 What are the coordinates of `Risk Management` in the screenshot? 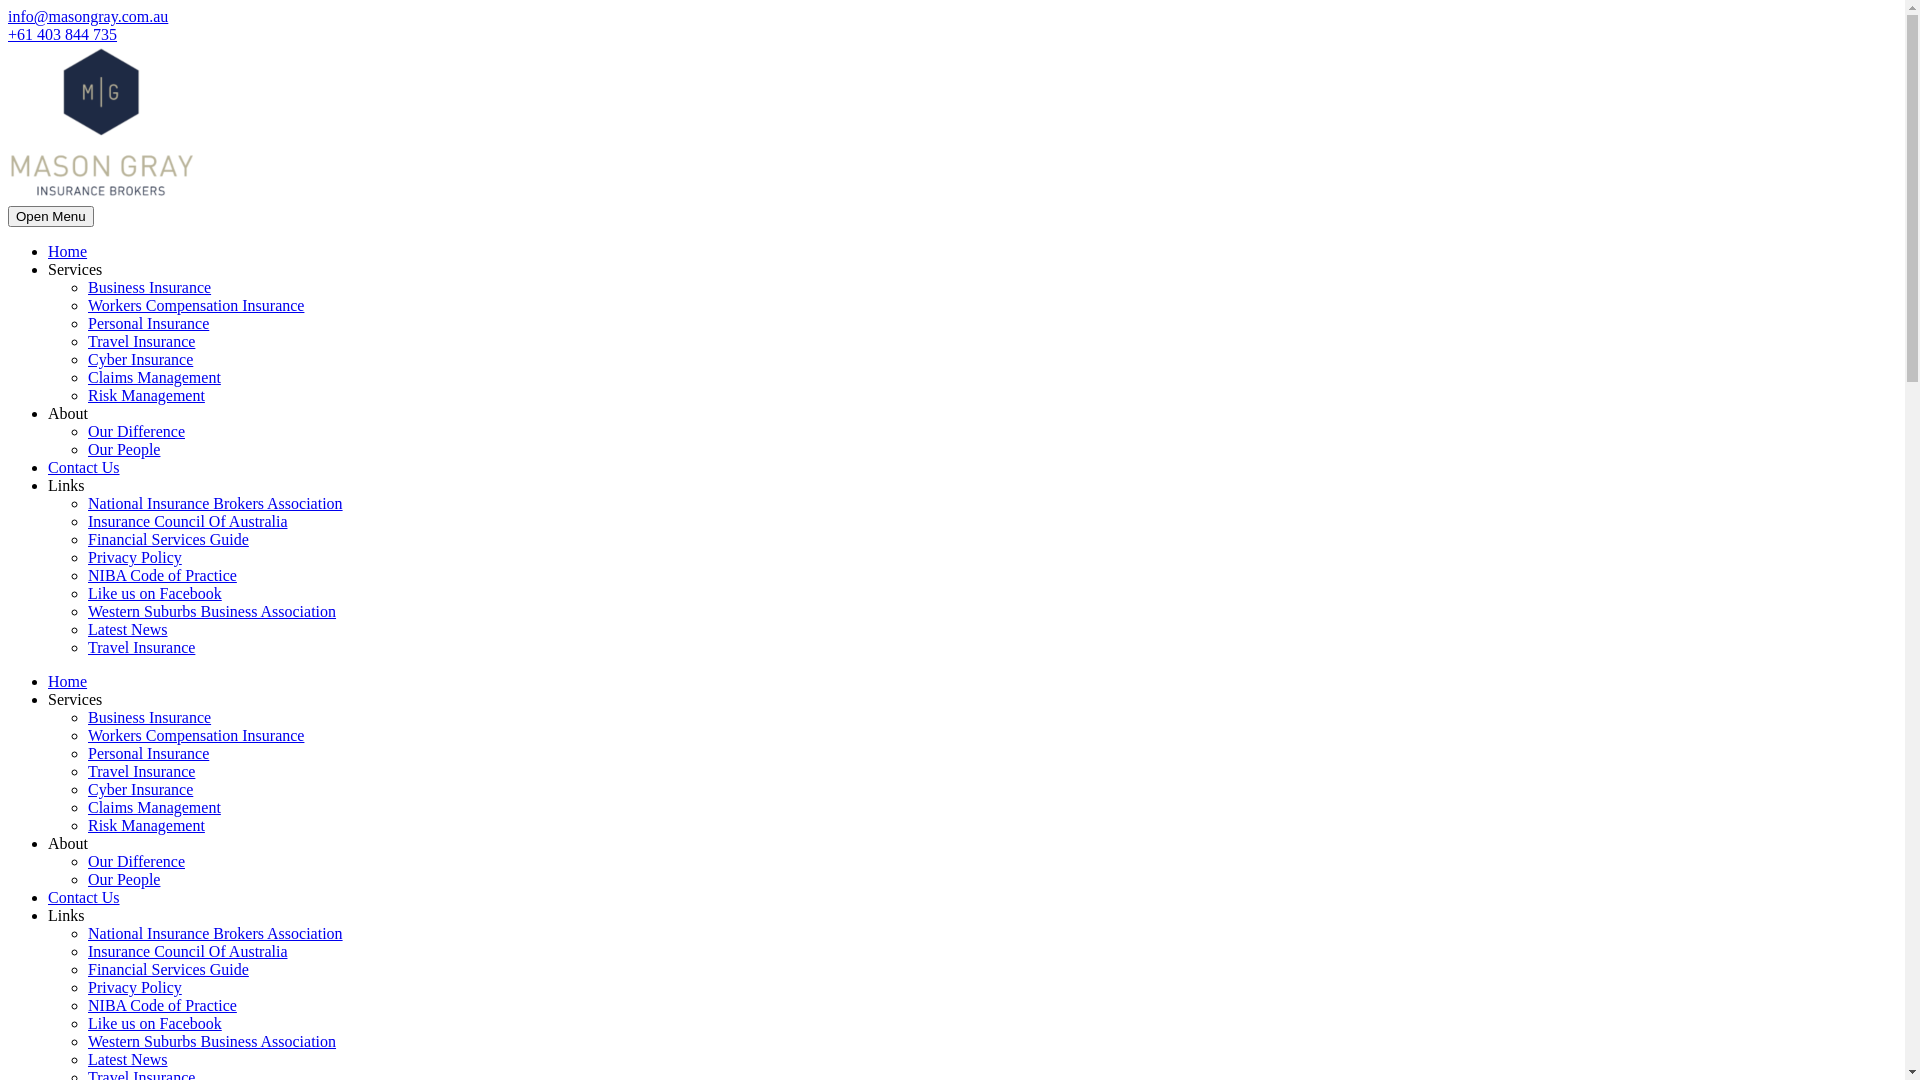 It's located at (146, 396).